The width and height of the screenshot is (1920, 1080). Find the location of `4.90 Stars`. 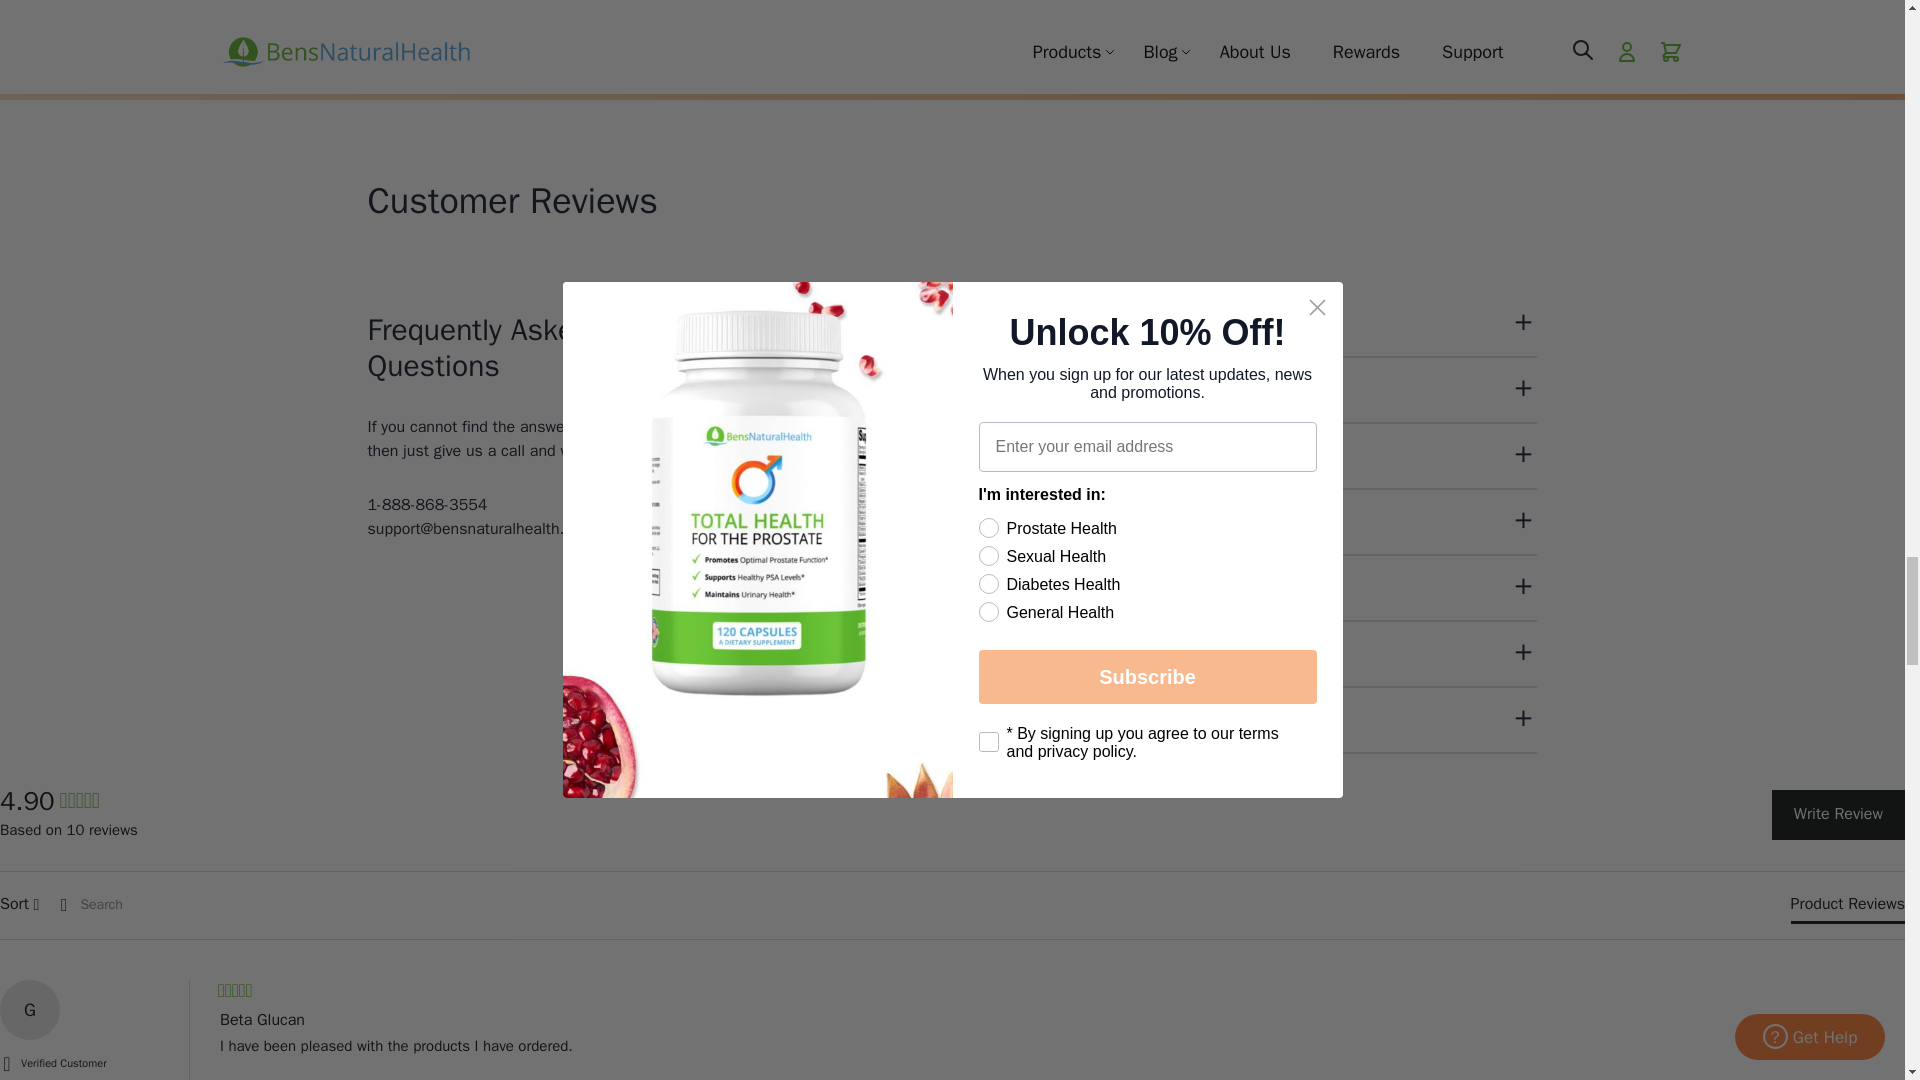

4.90 Stars is located at coordinates (79, 802).